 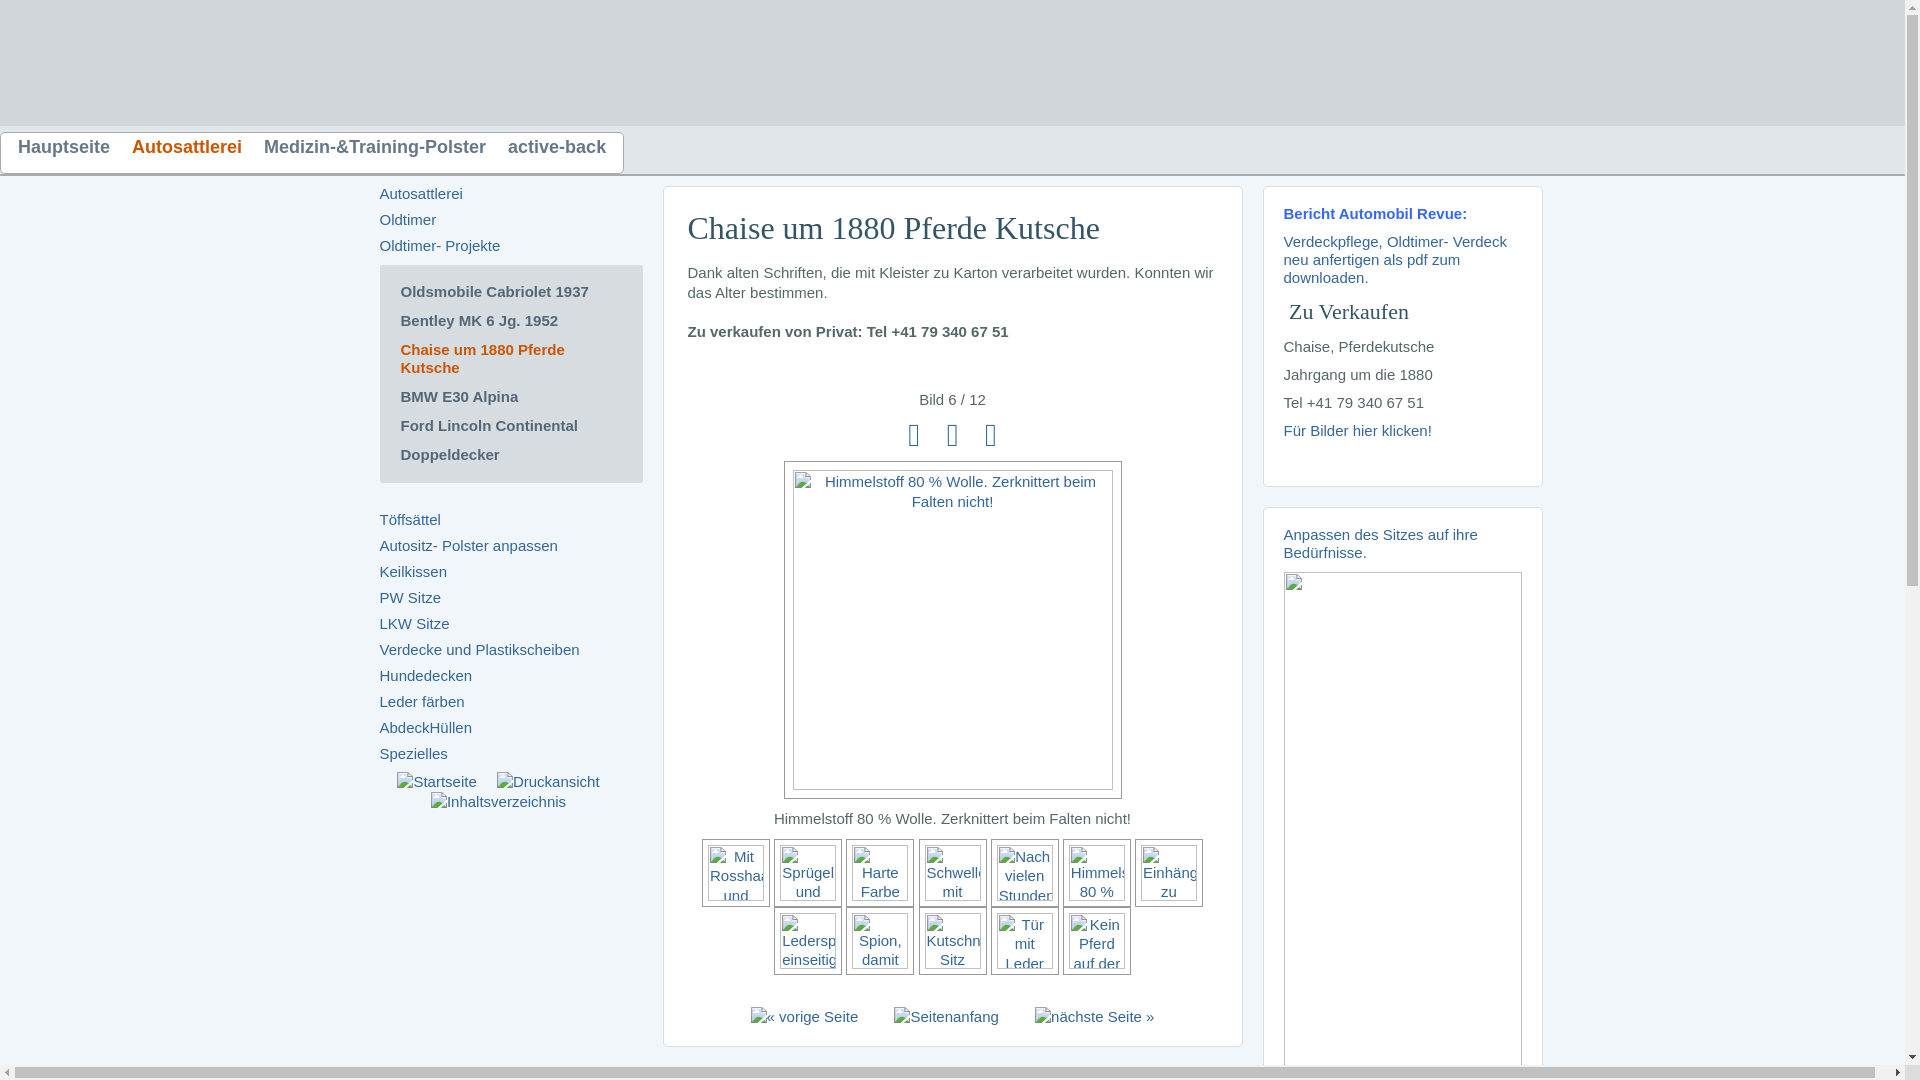 What do you see at coordinates (426, 676) in the screenshot?
I see `Hundedecken` at bounding box center [426, 676].